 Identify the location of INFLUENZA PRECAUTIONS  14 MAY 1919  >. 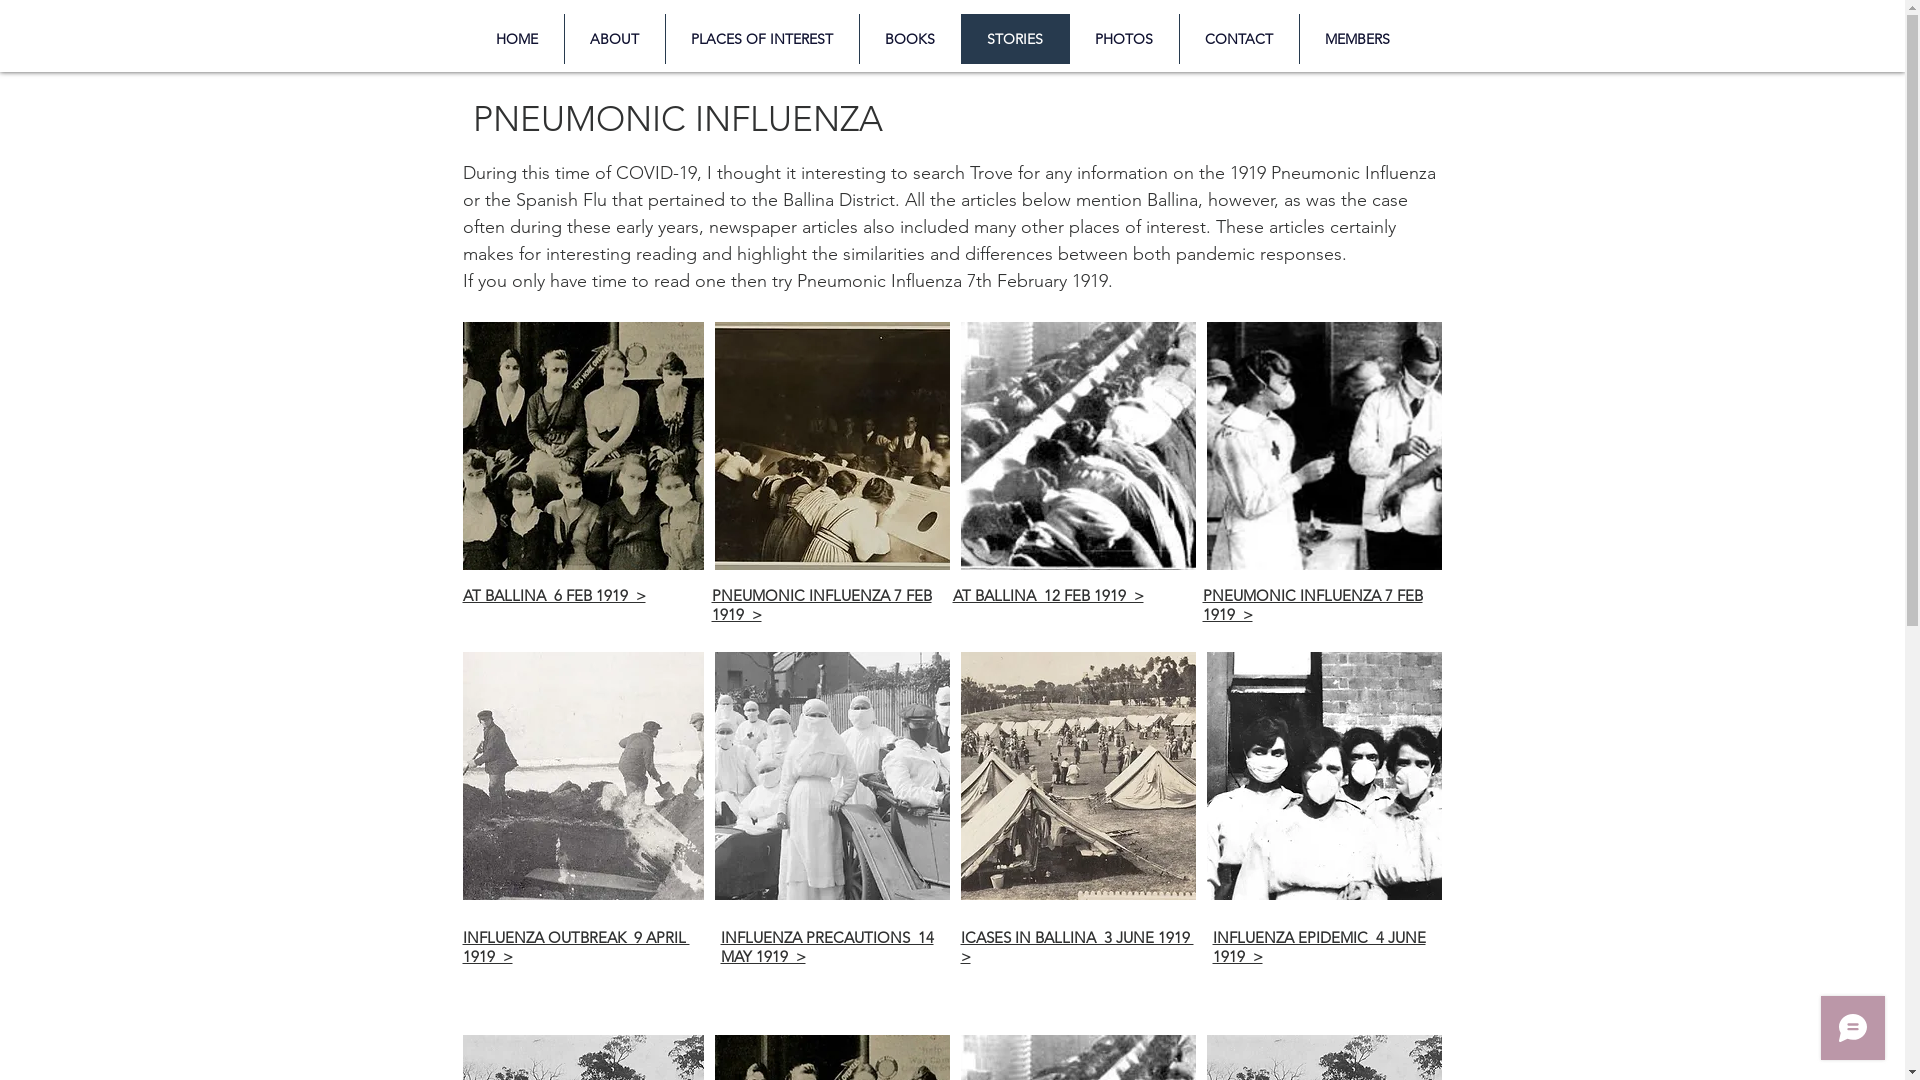
(826, 947).